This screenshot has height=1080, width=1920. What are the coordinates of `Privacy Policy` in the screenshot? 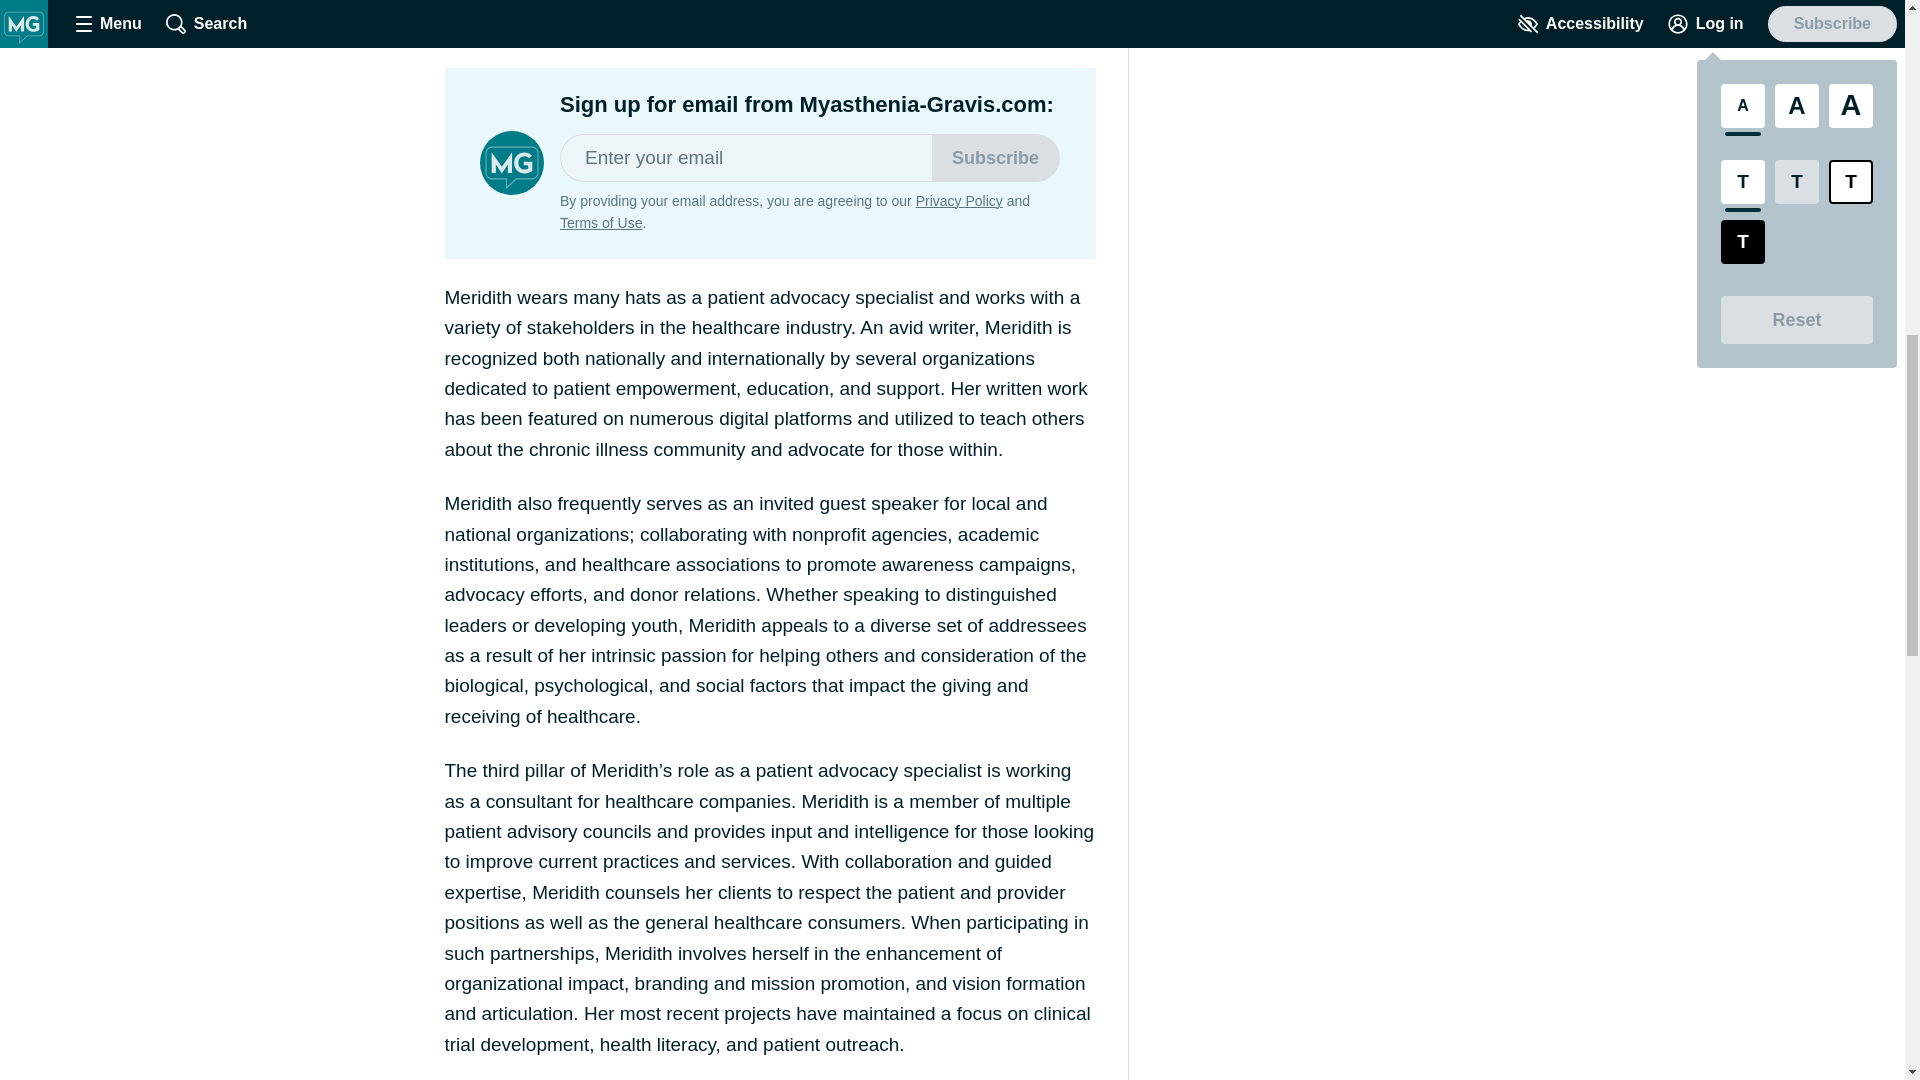 It's located at (958, 201).